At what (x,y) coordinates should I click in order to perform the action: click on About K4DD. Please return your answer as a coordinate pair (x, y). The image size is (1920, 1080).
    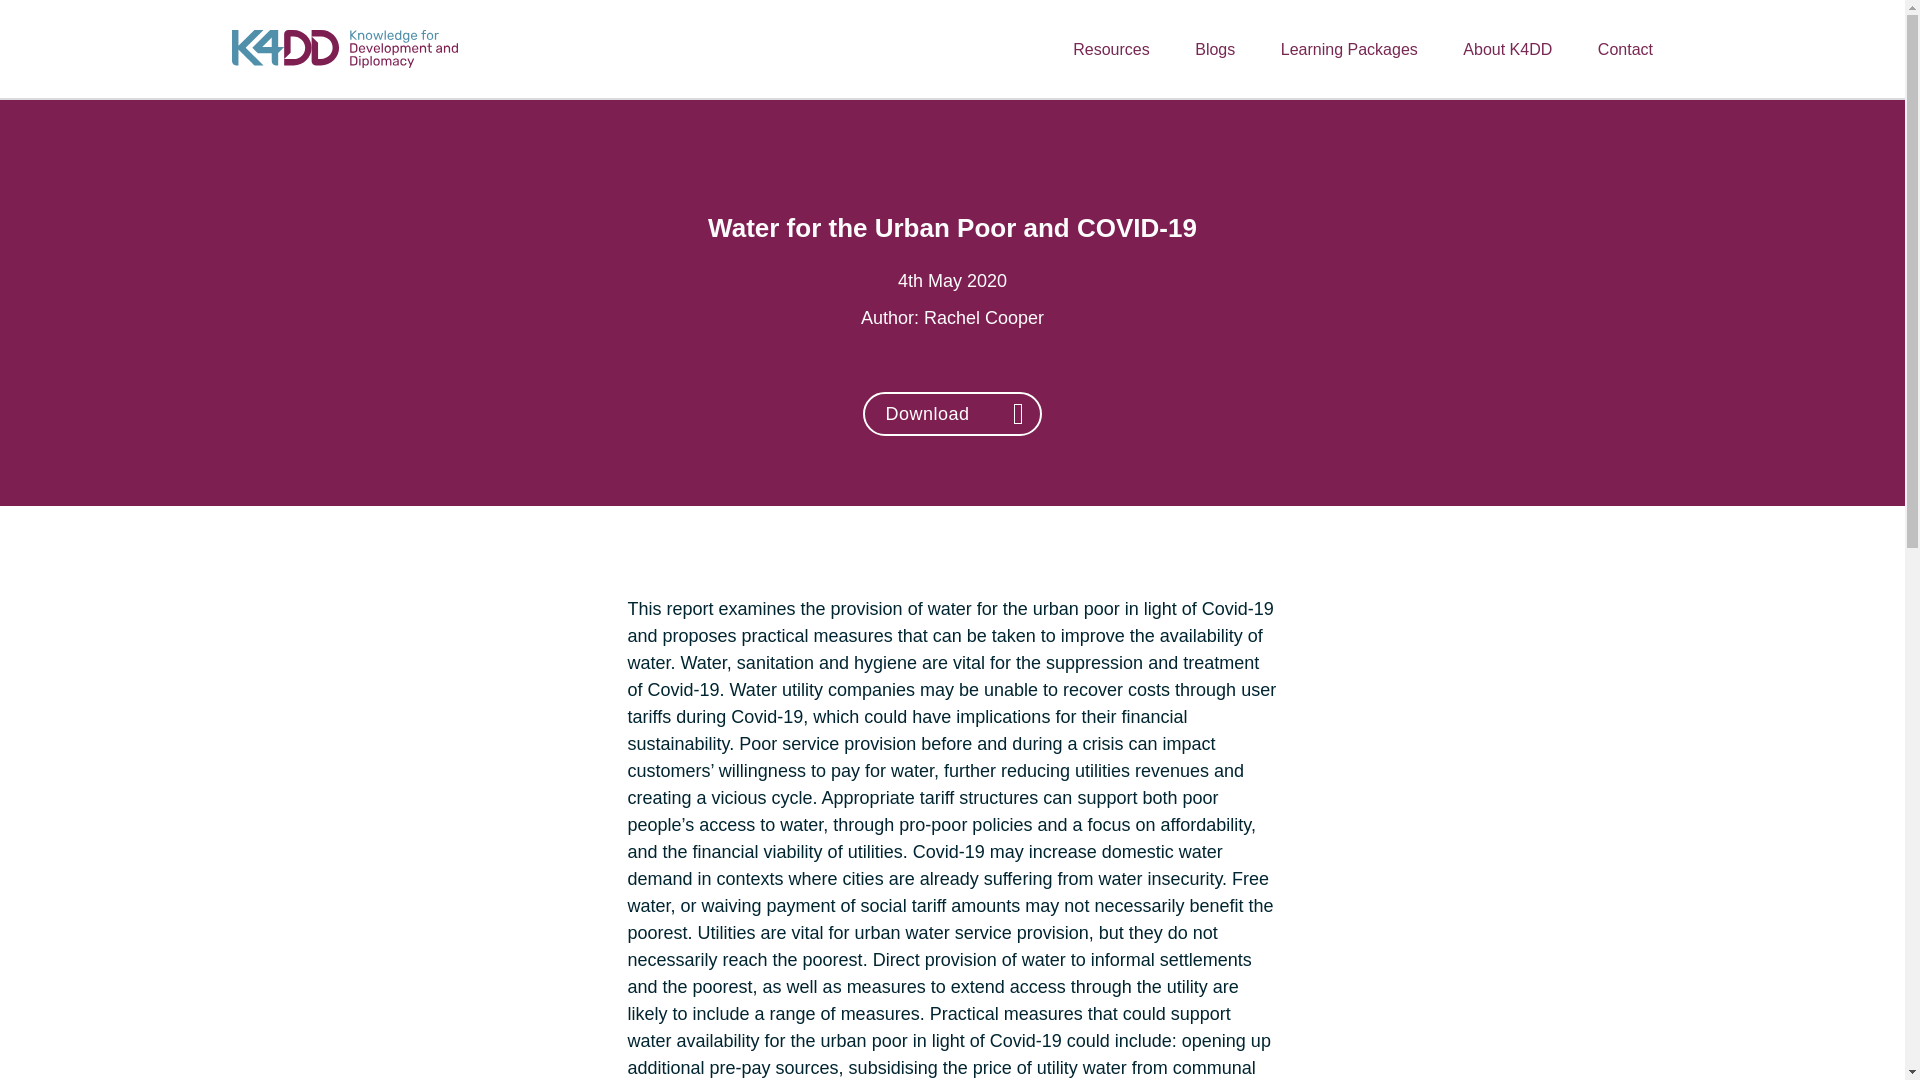
    Looking at the image, I should click on (1508, 50).